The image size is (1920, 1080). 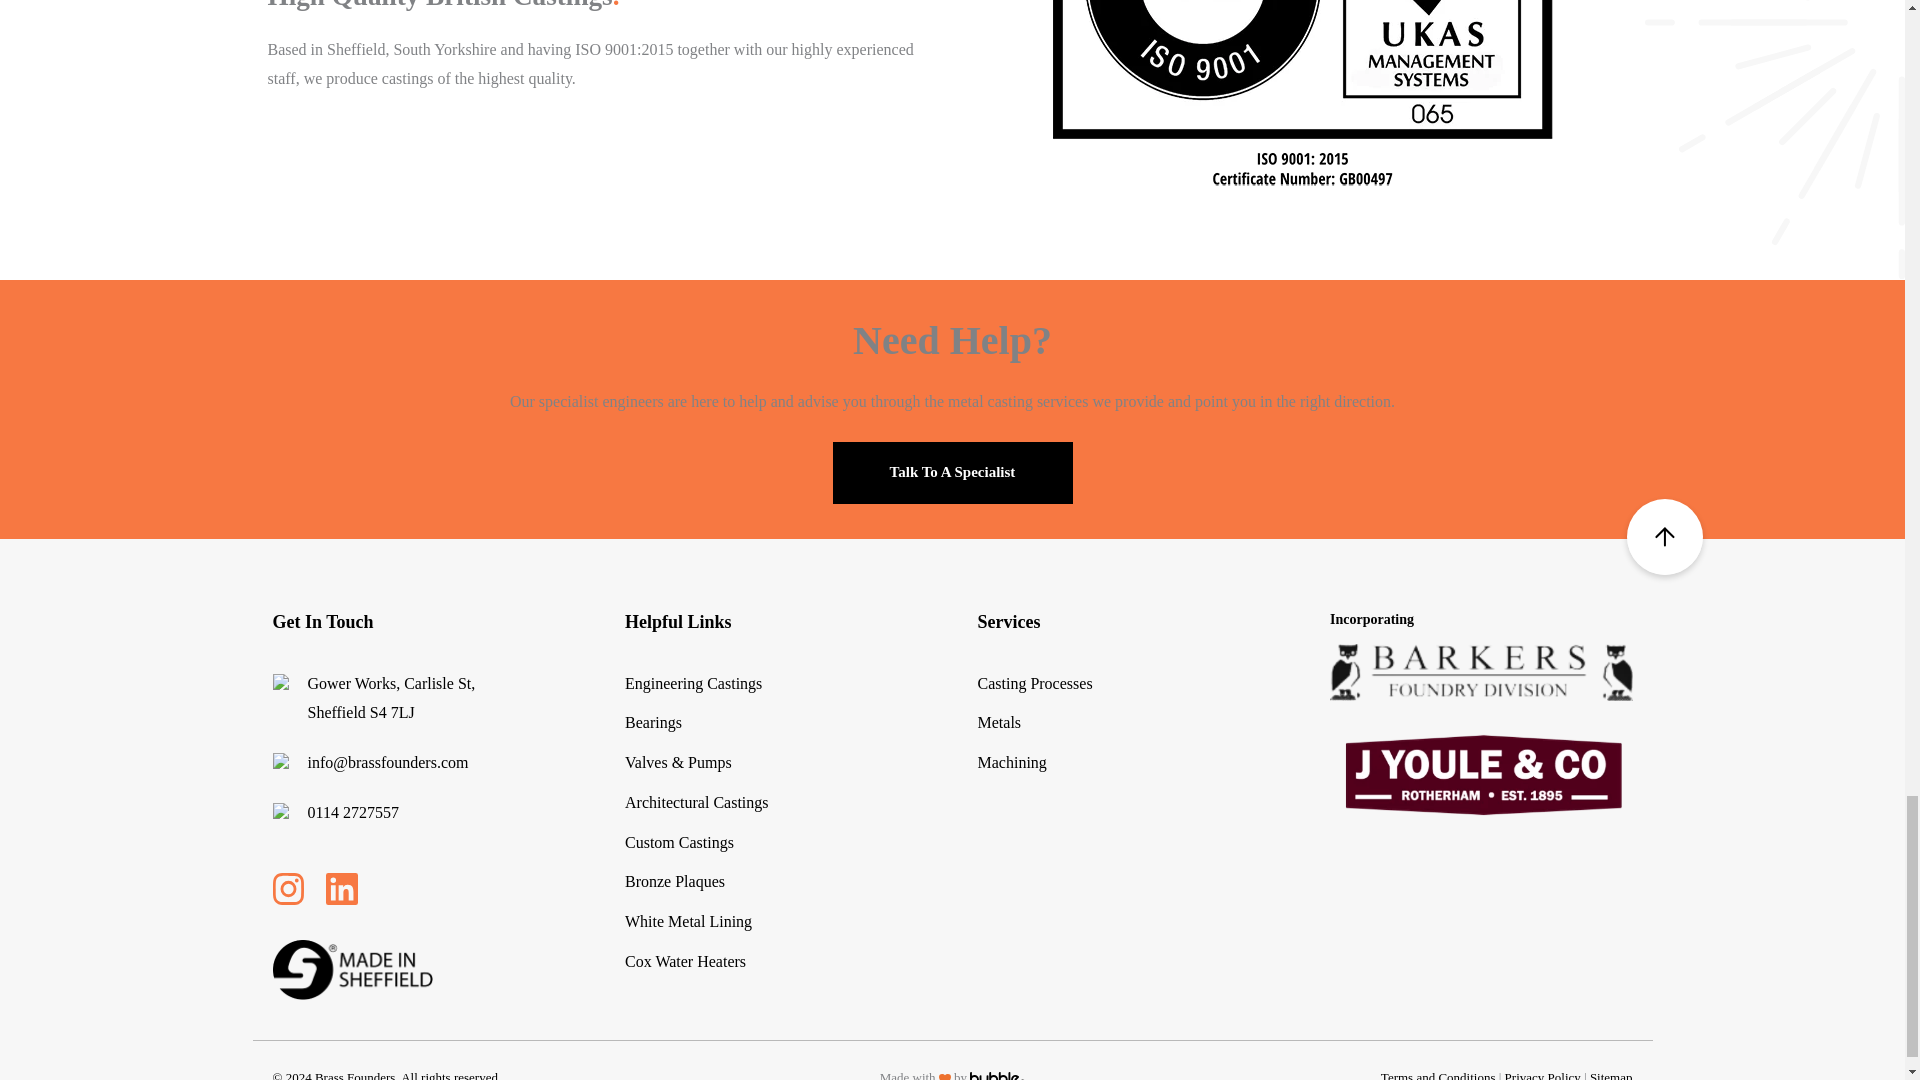 I want to click on High Quality British Castings., so click(x=1302, y=95).